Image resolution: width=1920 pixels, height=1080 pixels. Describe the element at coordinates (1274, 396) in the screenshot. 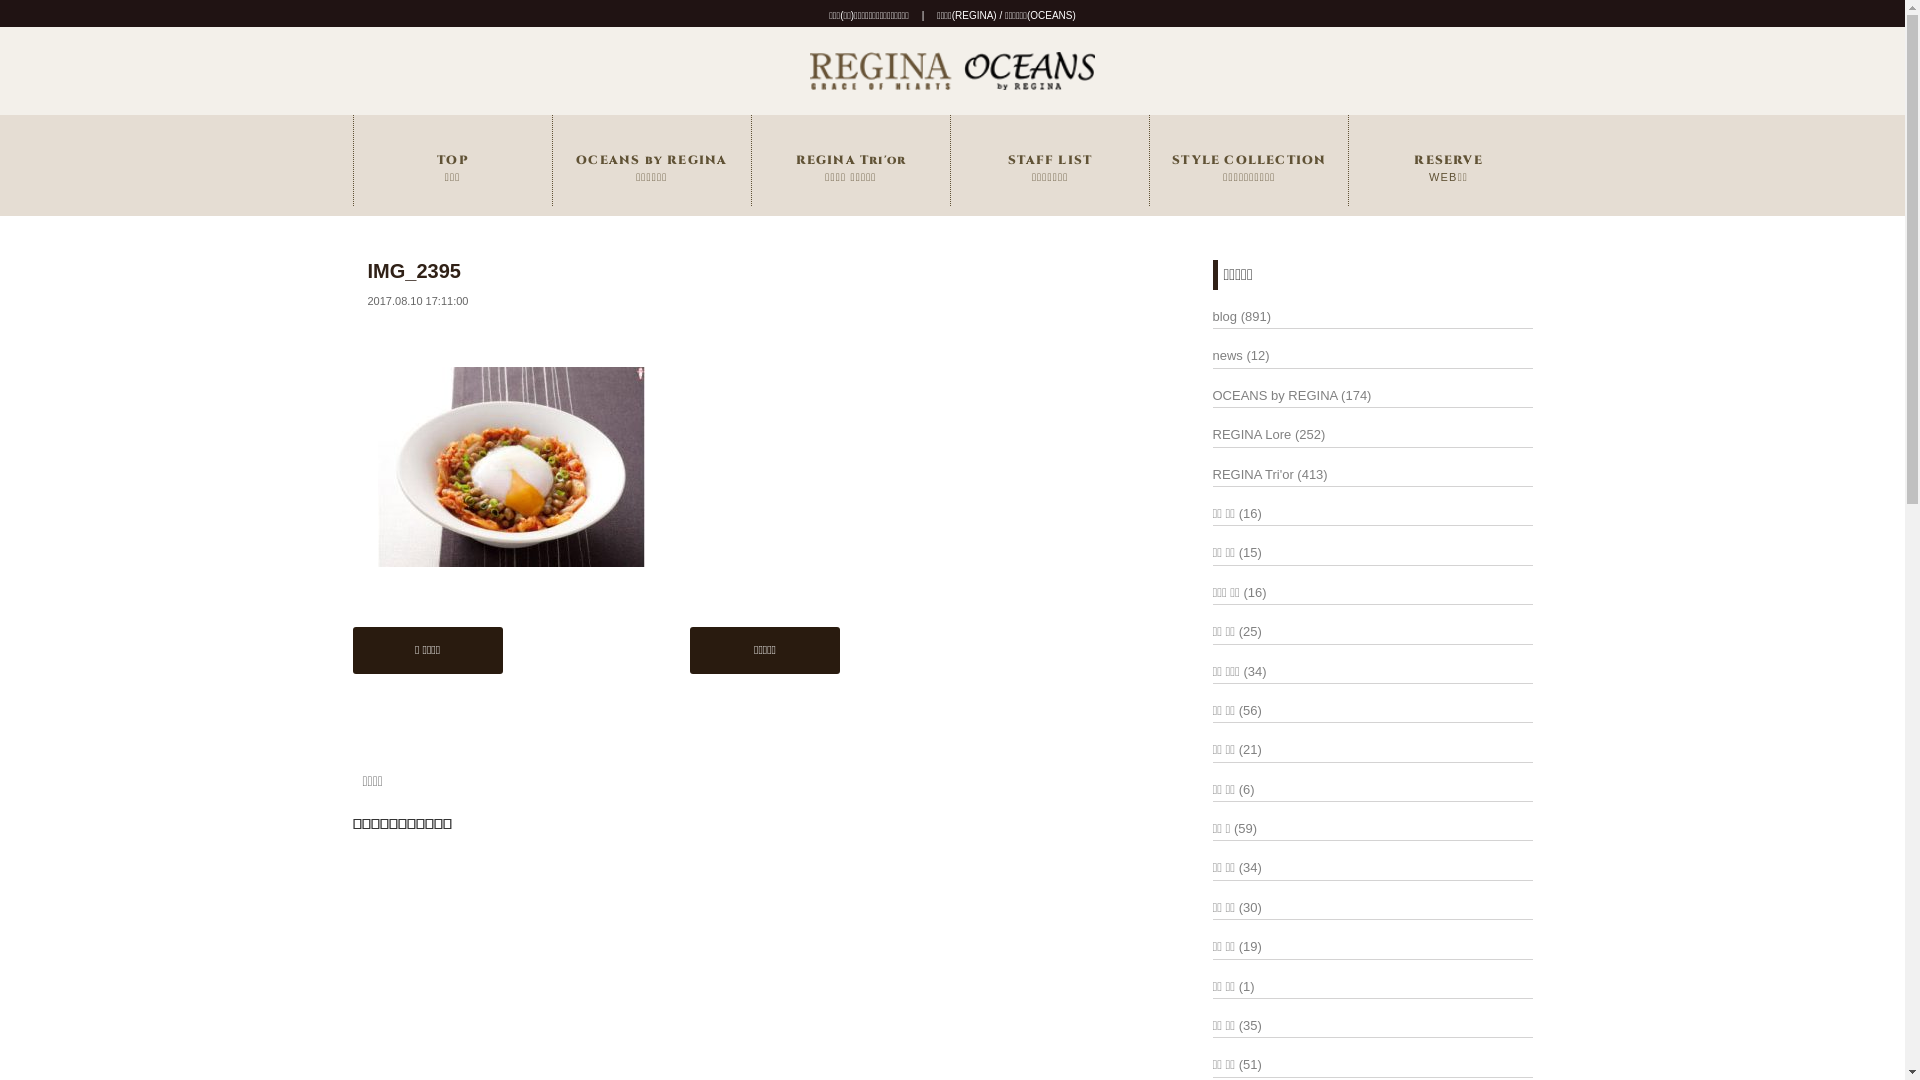

I see `OCEANS by REGINA` at that location.